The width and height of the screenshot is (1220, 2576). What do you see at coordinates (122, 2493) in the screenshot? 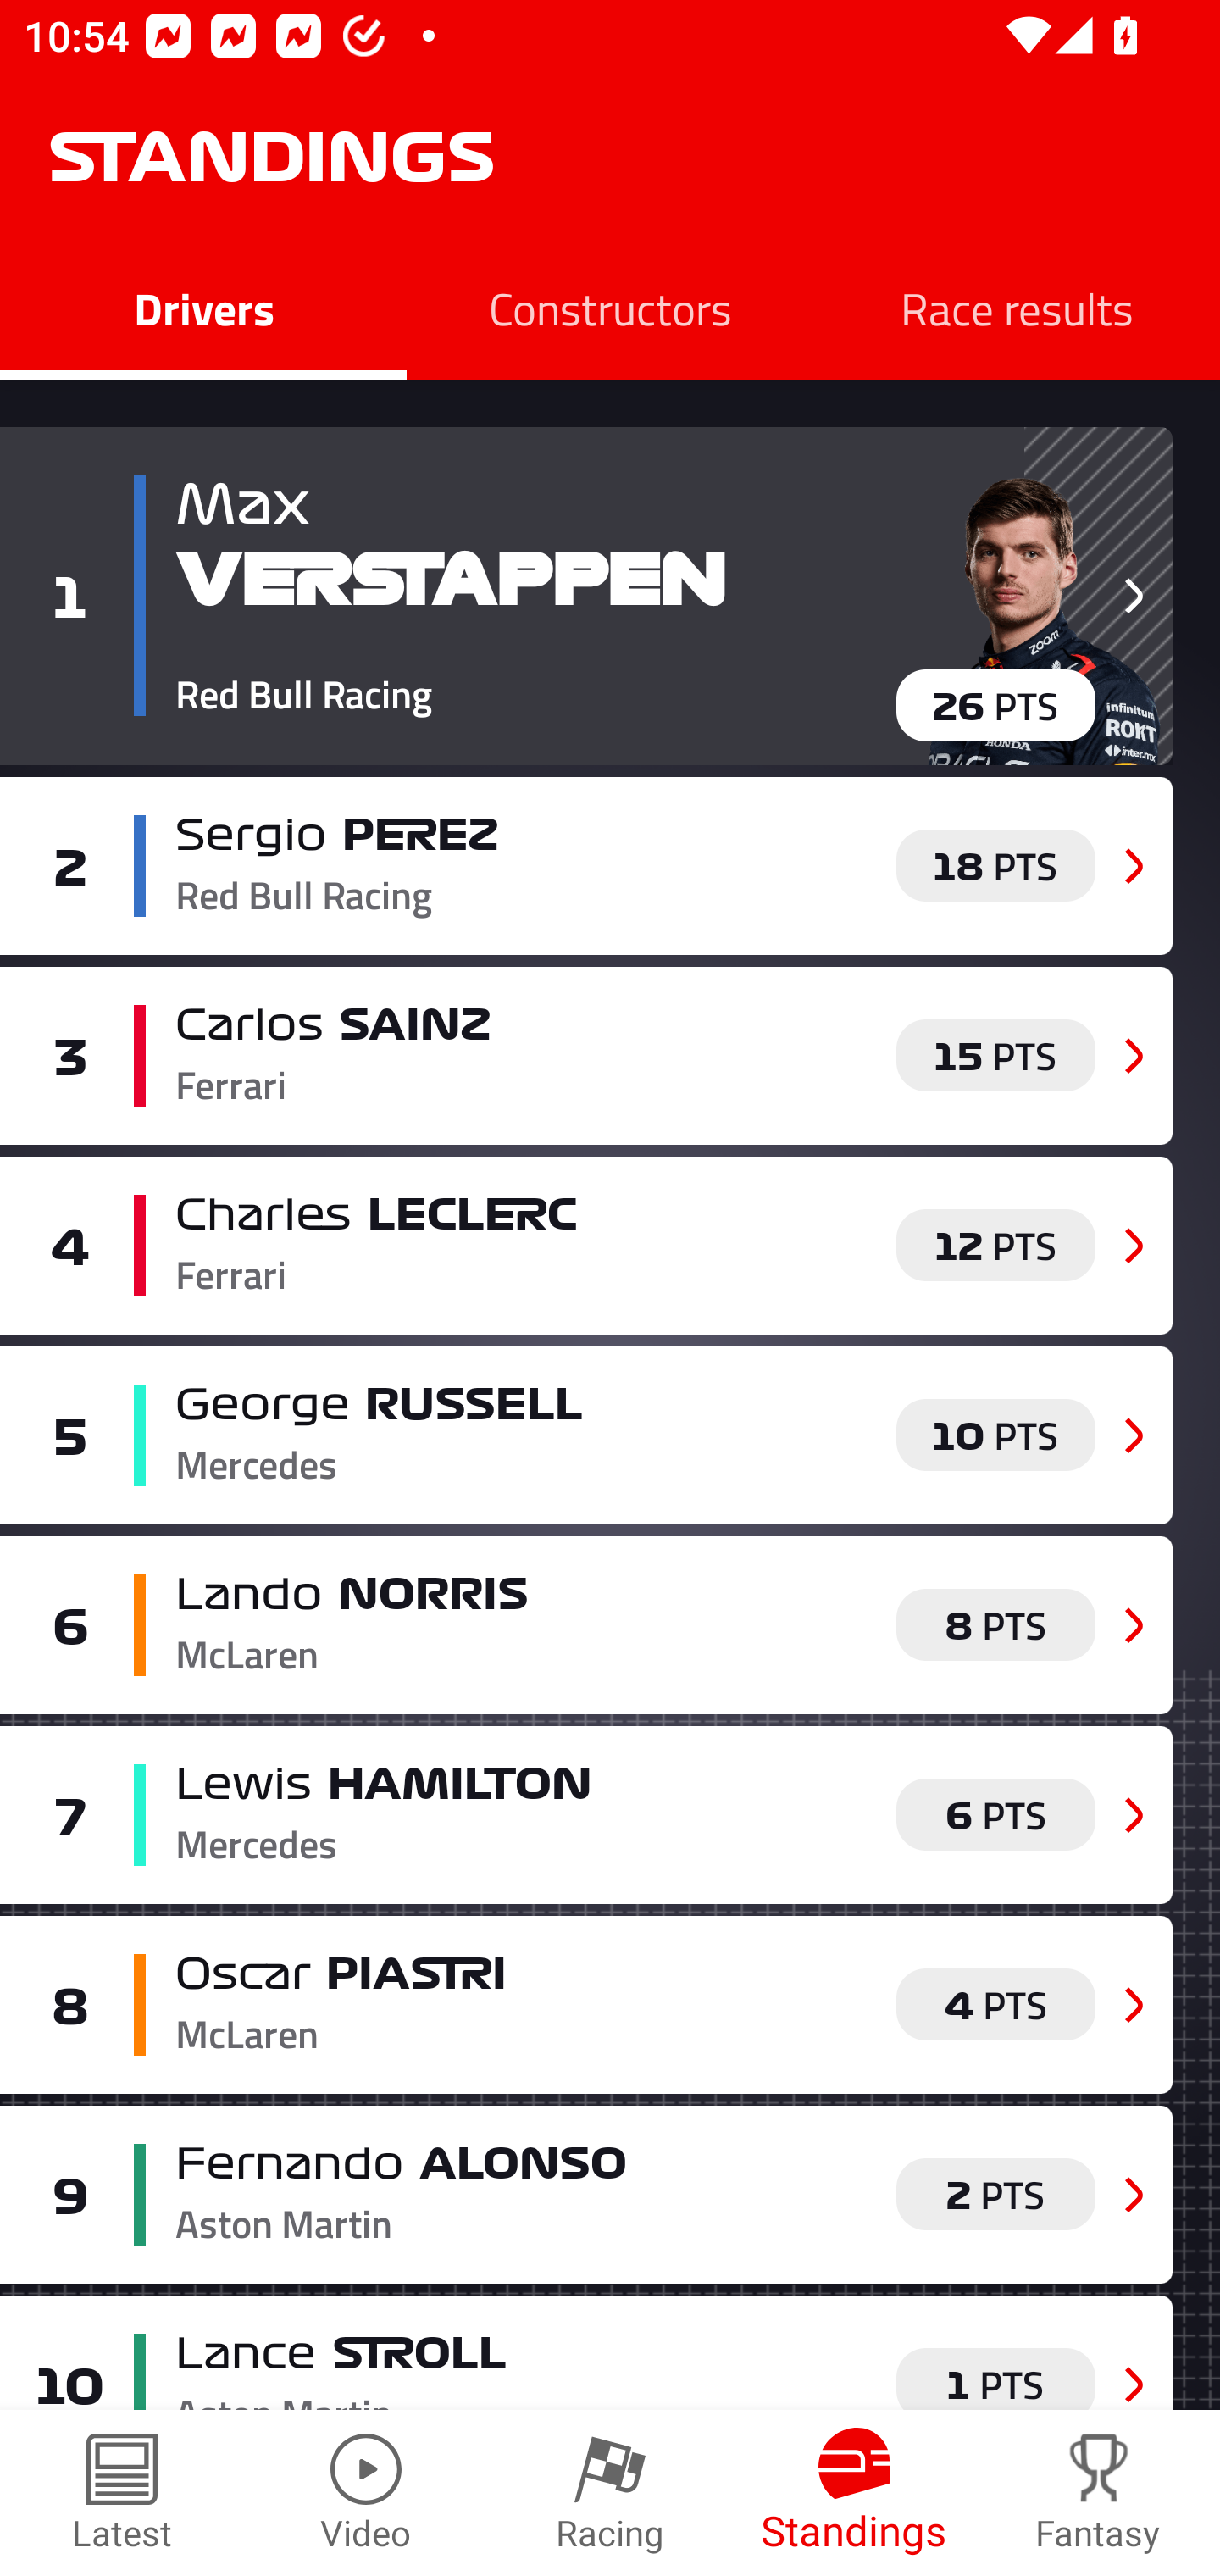
I see `Latest` at bounding box center [122, 2493].